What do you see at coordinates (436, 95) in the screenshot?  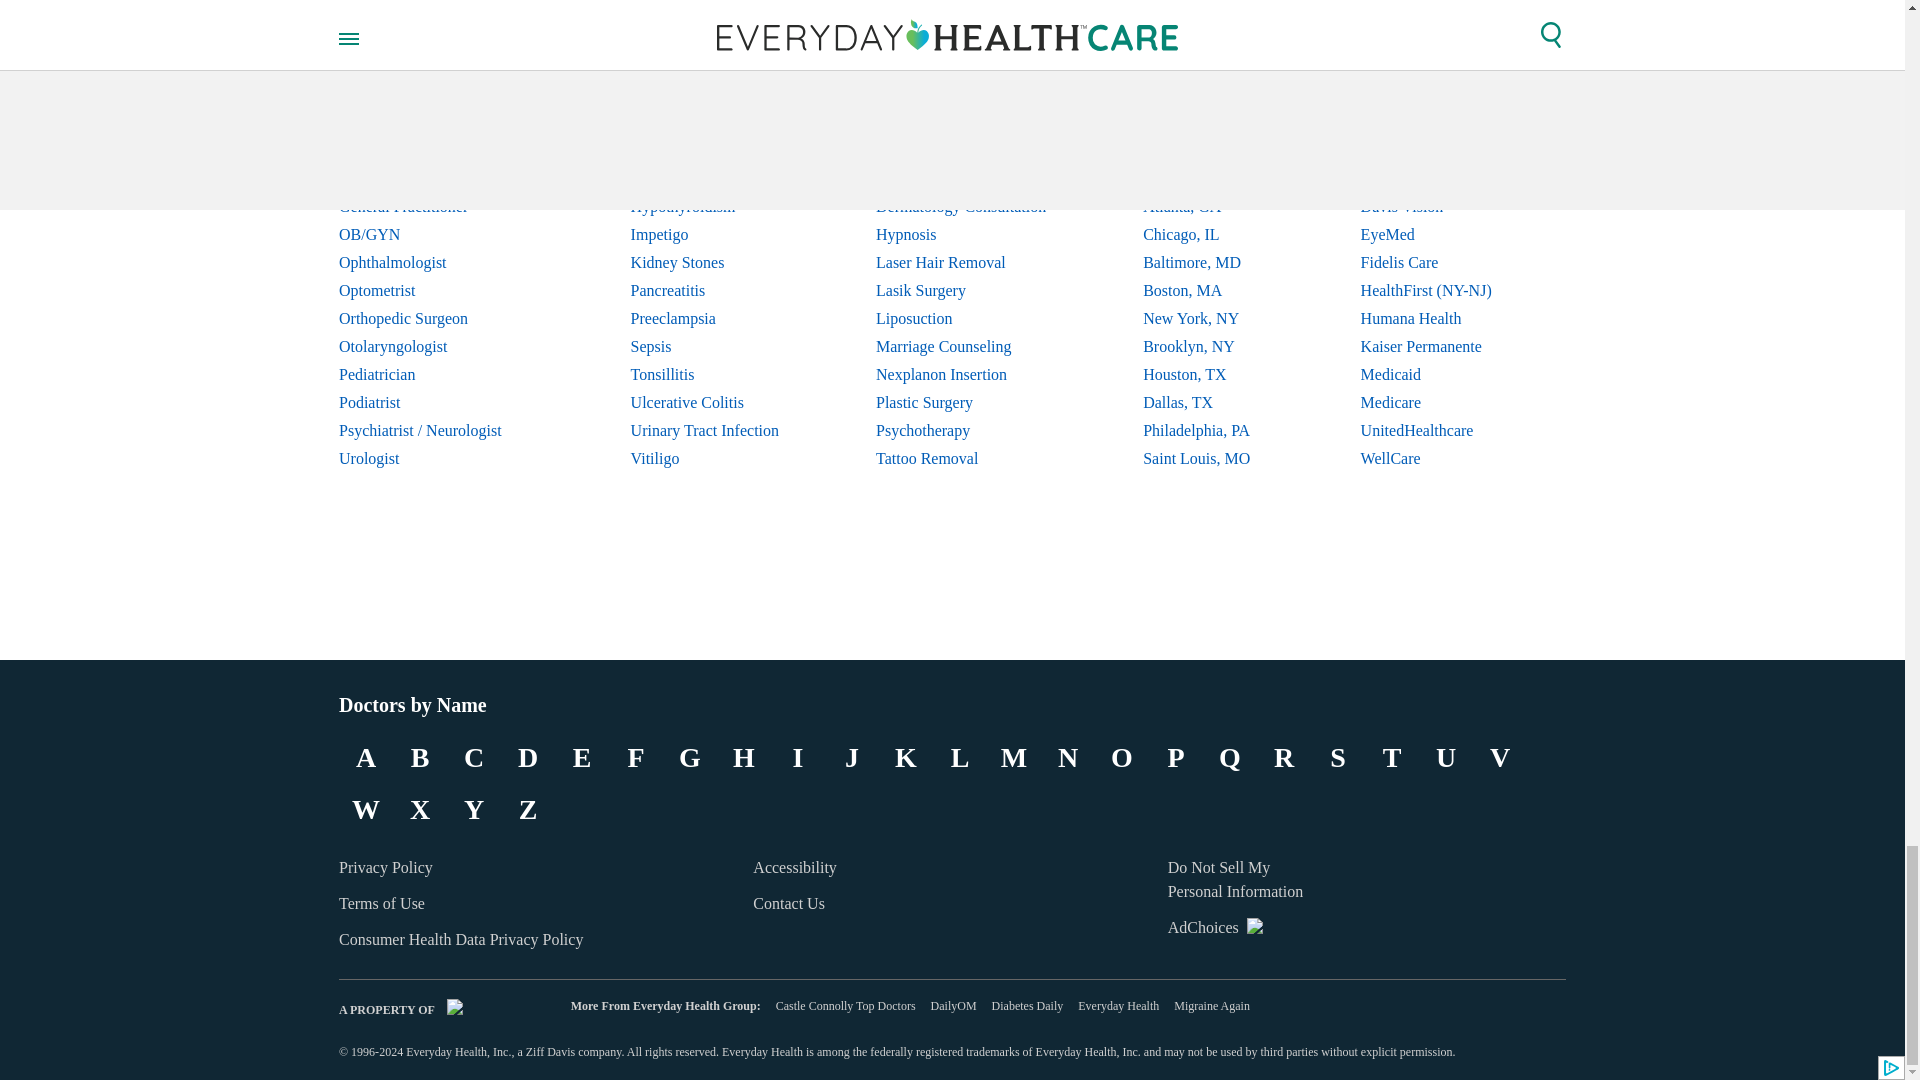 I see `Cardiologist` at bounding box center [436, 95].